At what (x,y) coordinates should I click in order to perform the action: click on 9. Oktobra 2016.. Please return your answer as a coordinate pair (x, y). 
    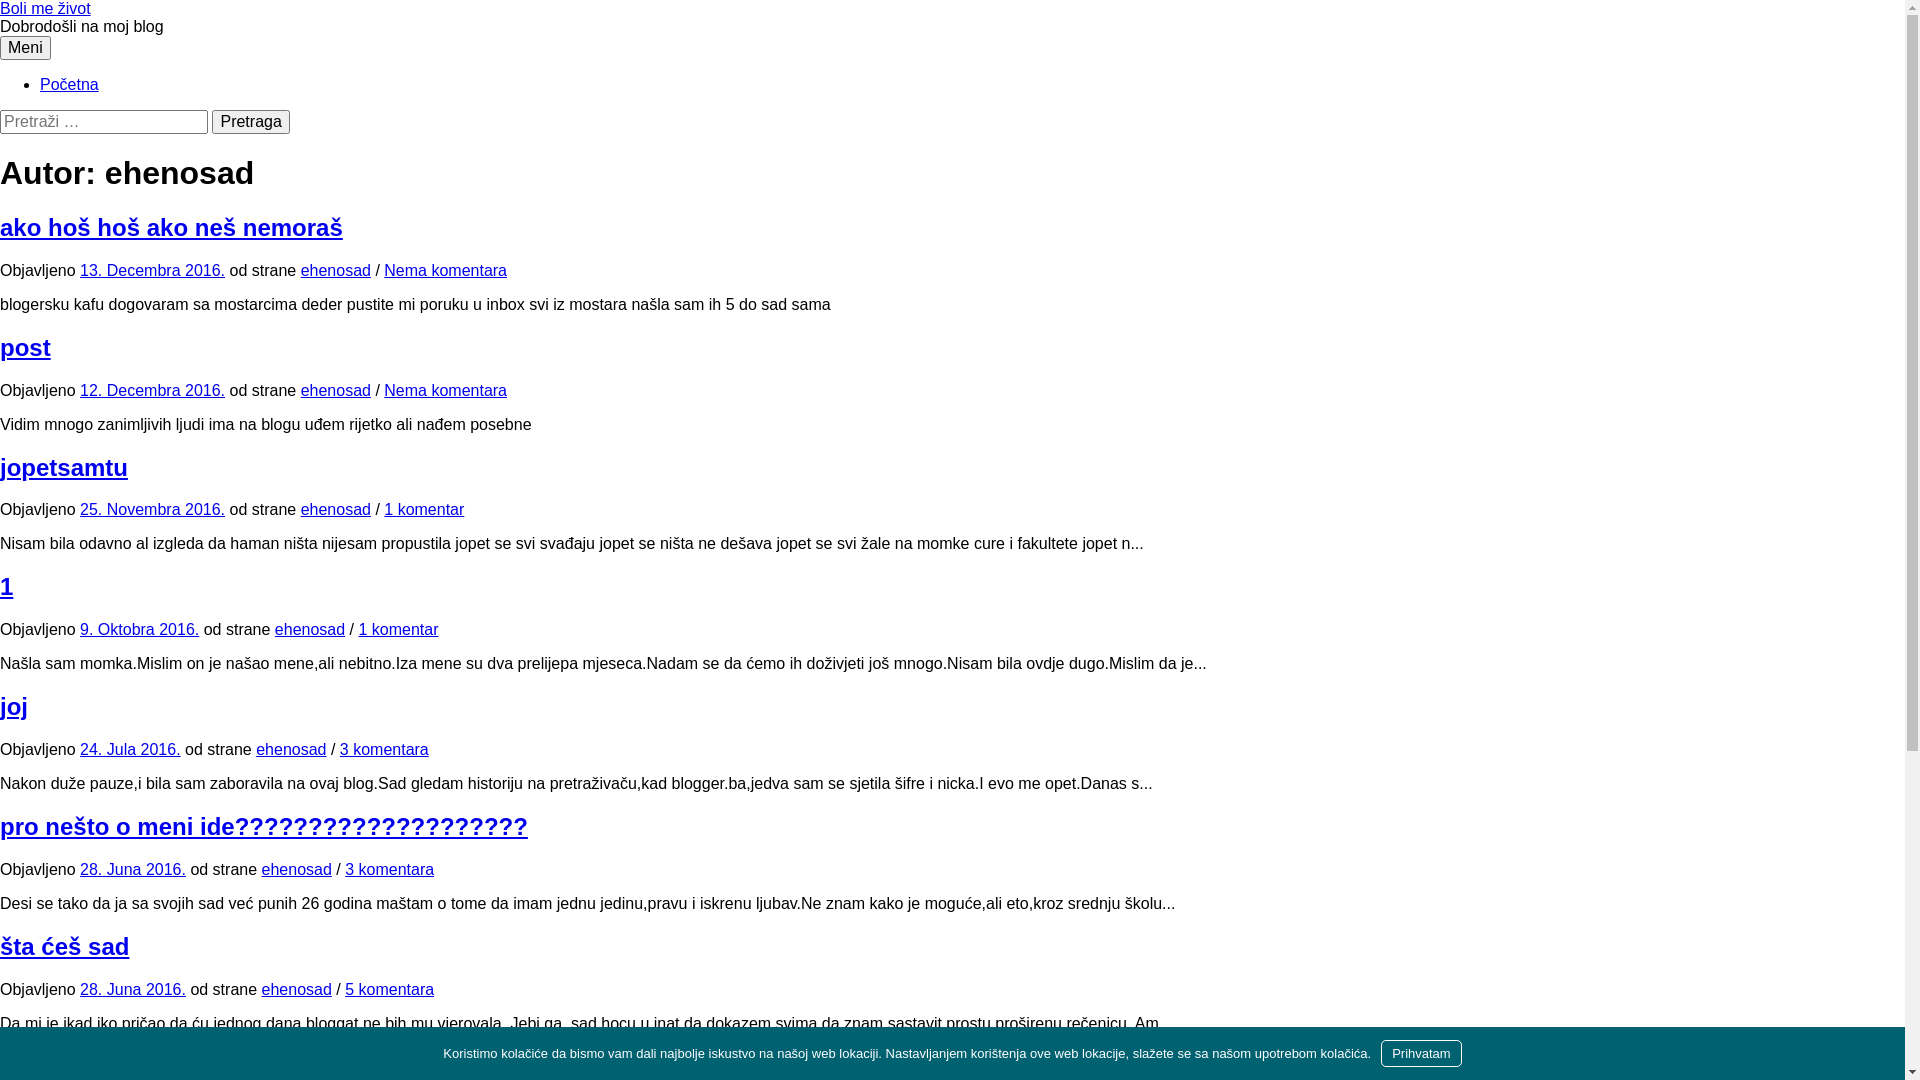
    Looking at the image, I should click on (140, 630).